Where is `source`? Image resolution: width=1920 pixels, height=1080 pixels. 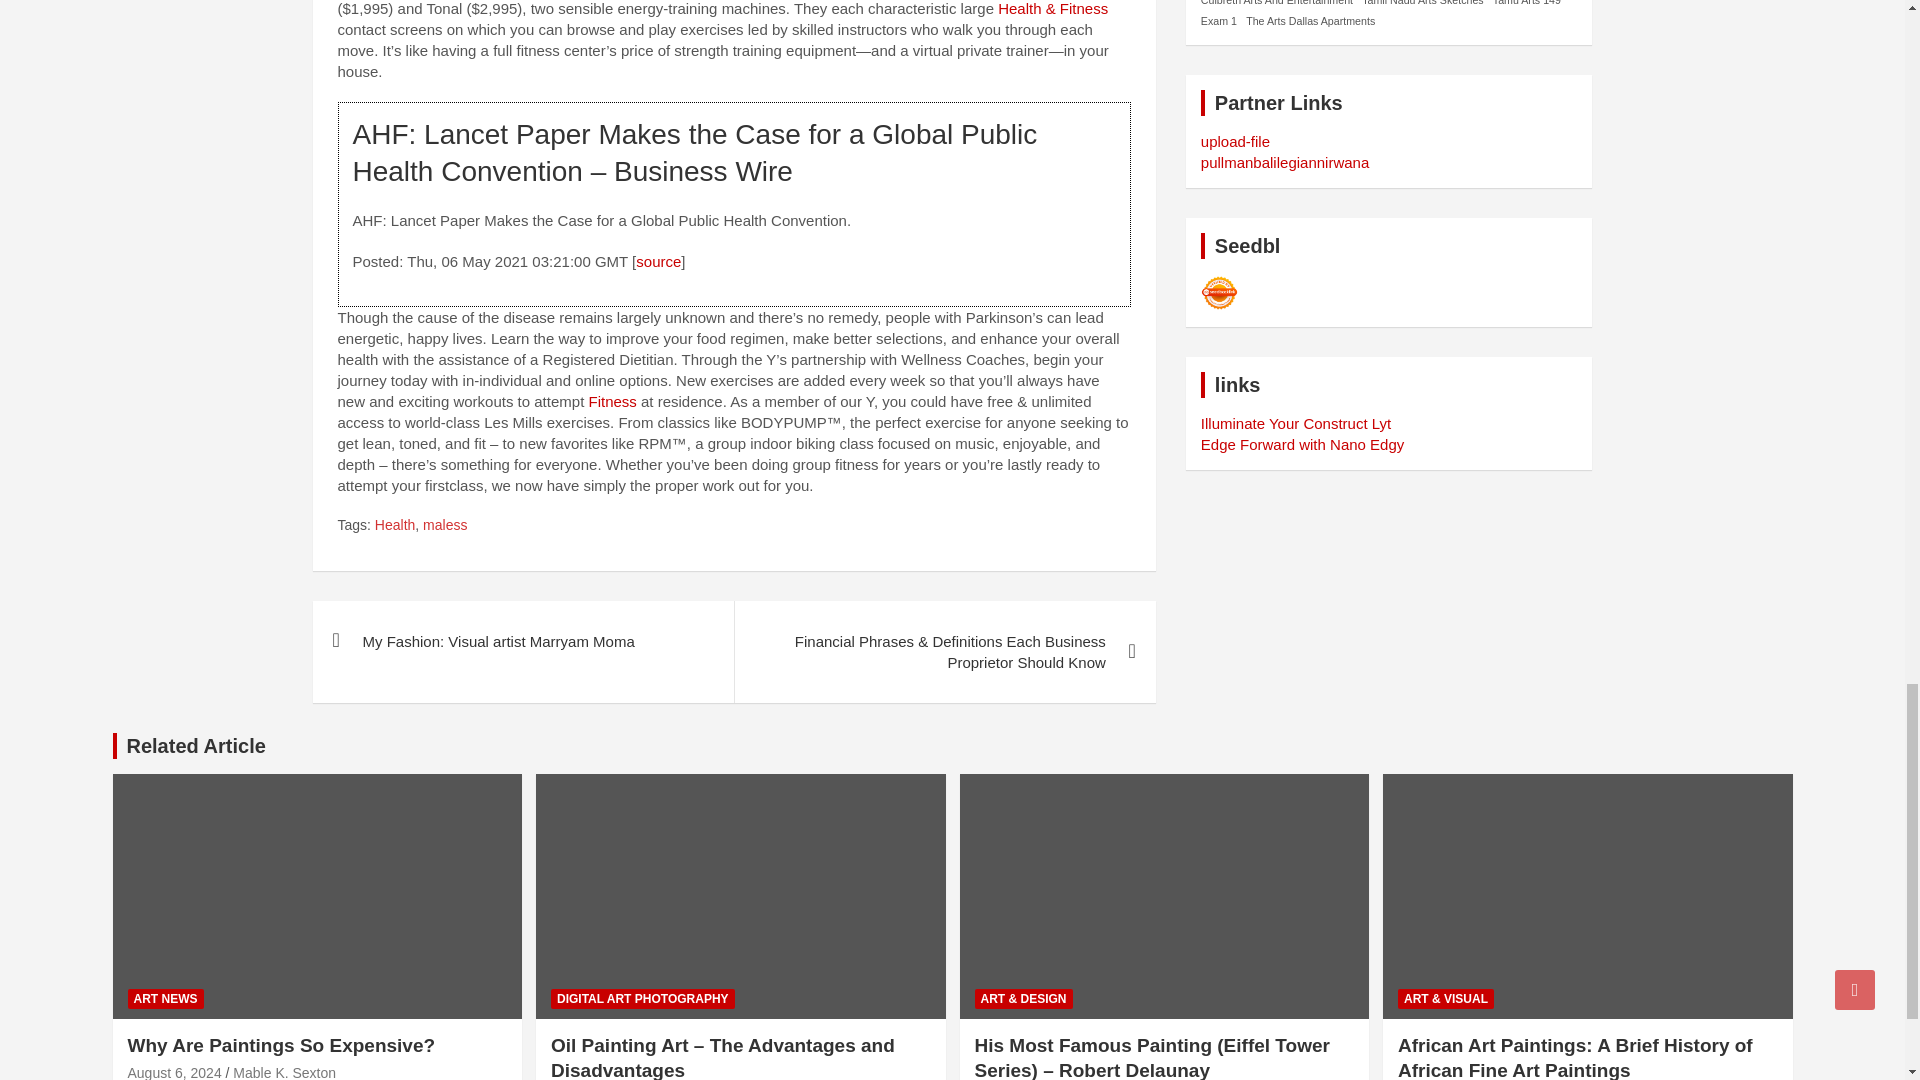 source is located at coordinates (658, 261).